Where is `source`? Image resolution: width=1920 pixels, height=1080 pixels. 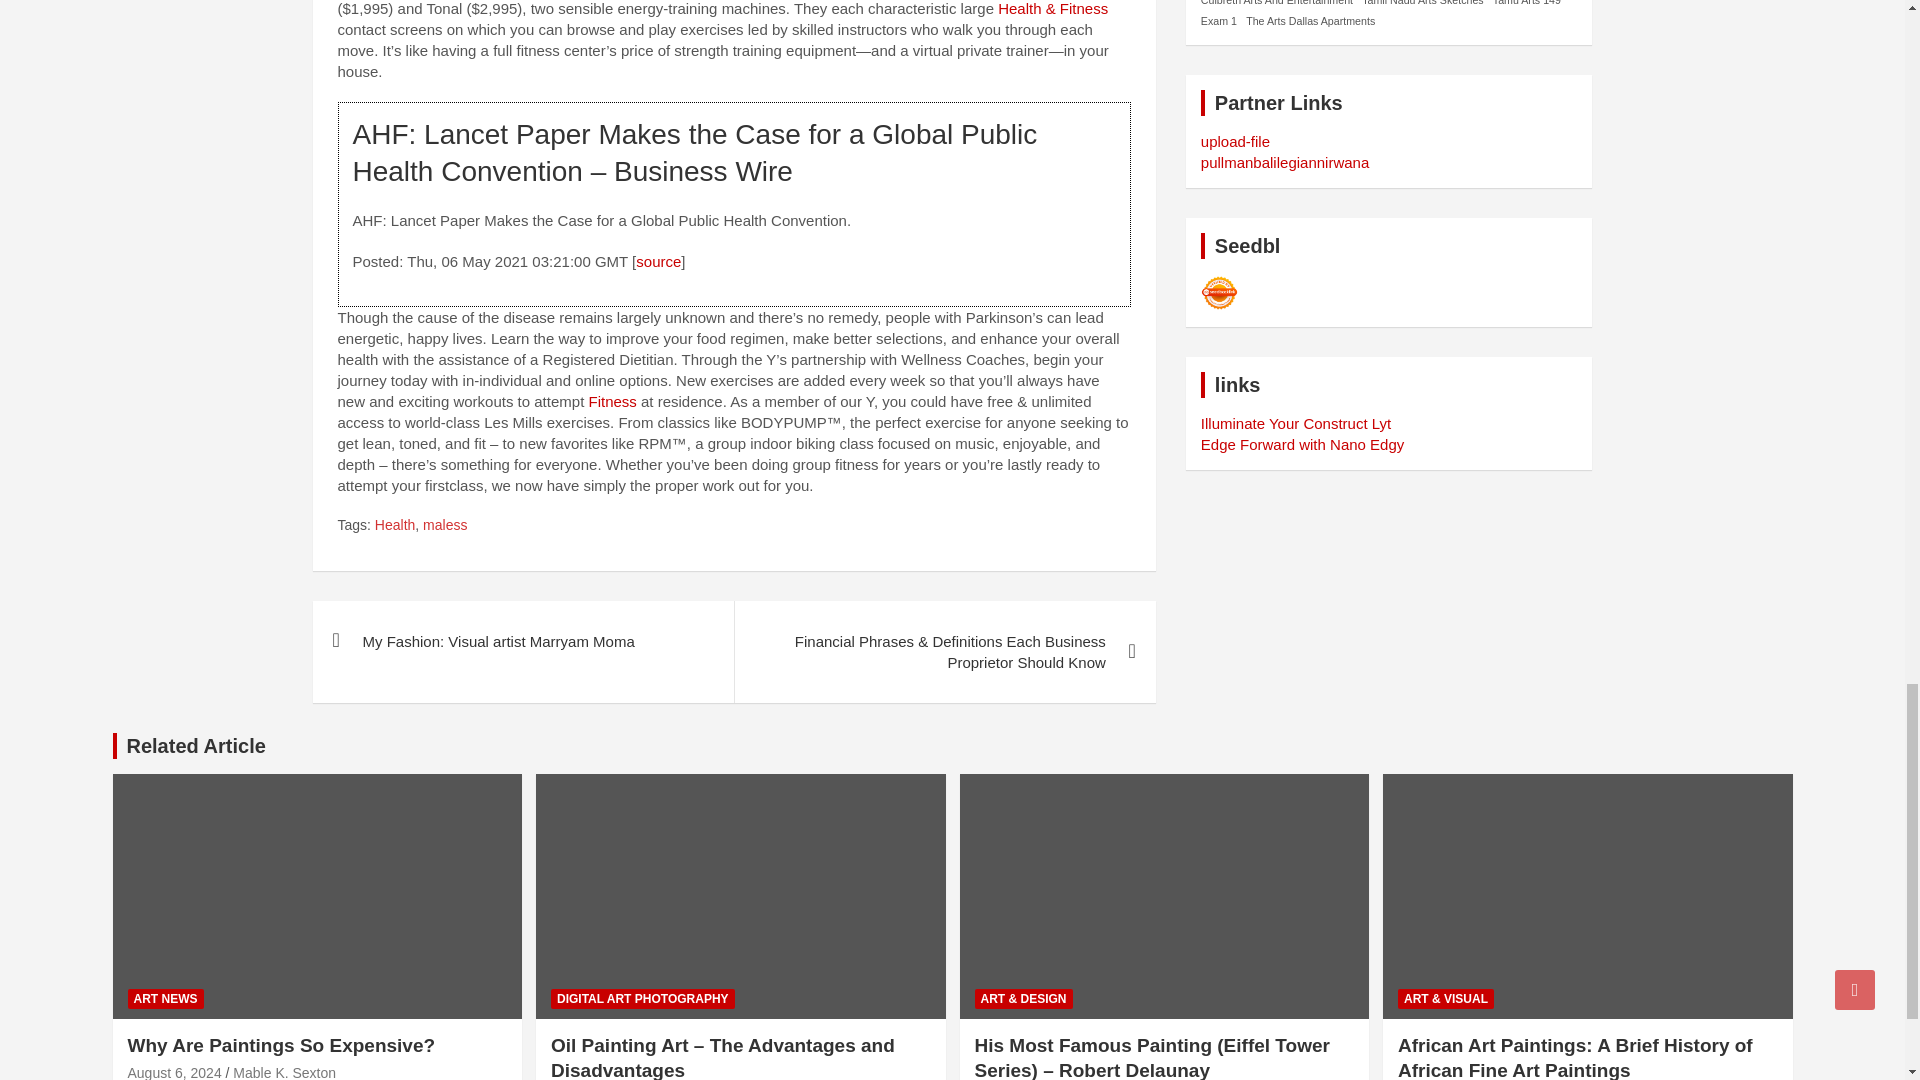 source is located at coordinates (658, 261).